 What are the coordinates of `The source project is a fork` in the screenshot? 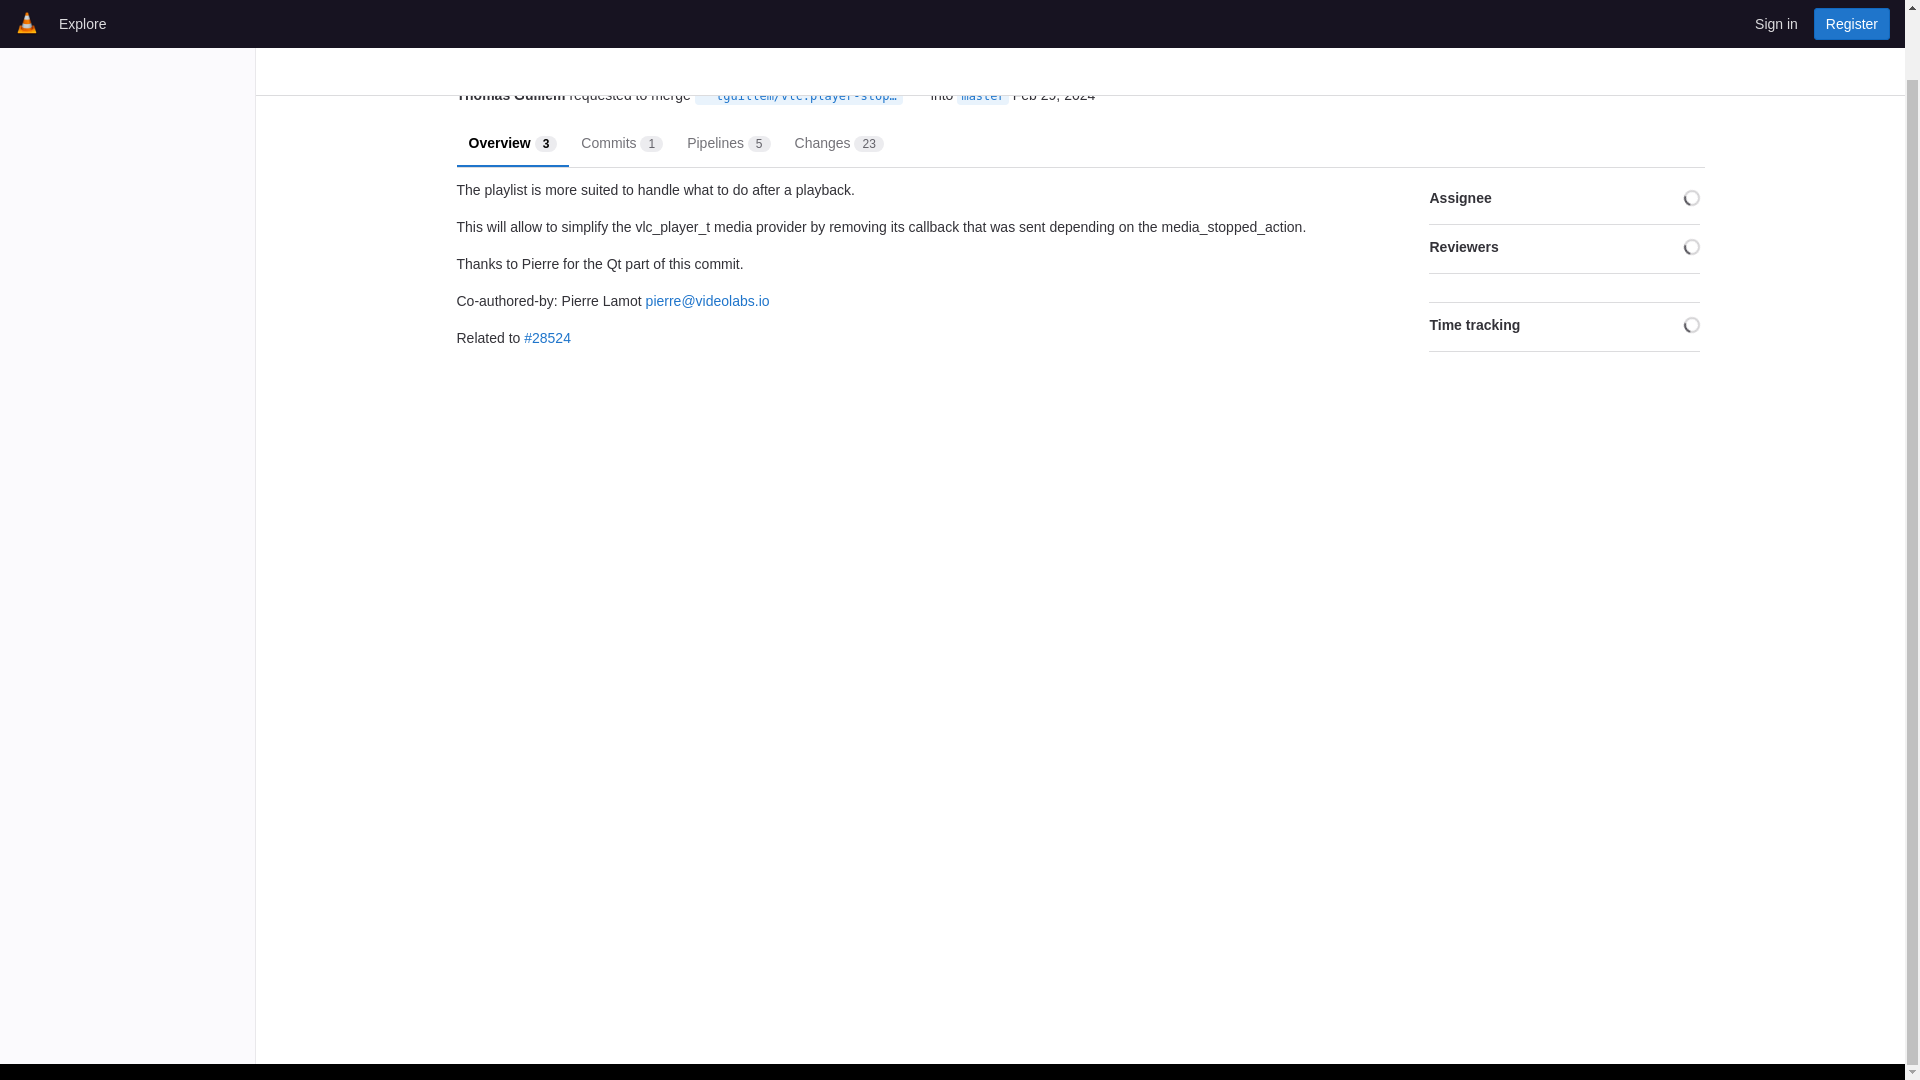 It's located at (622, 142).